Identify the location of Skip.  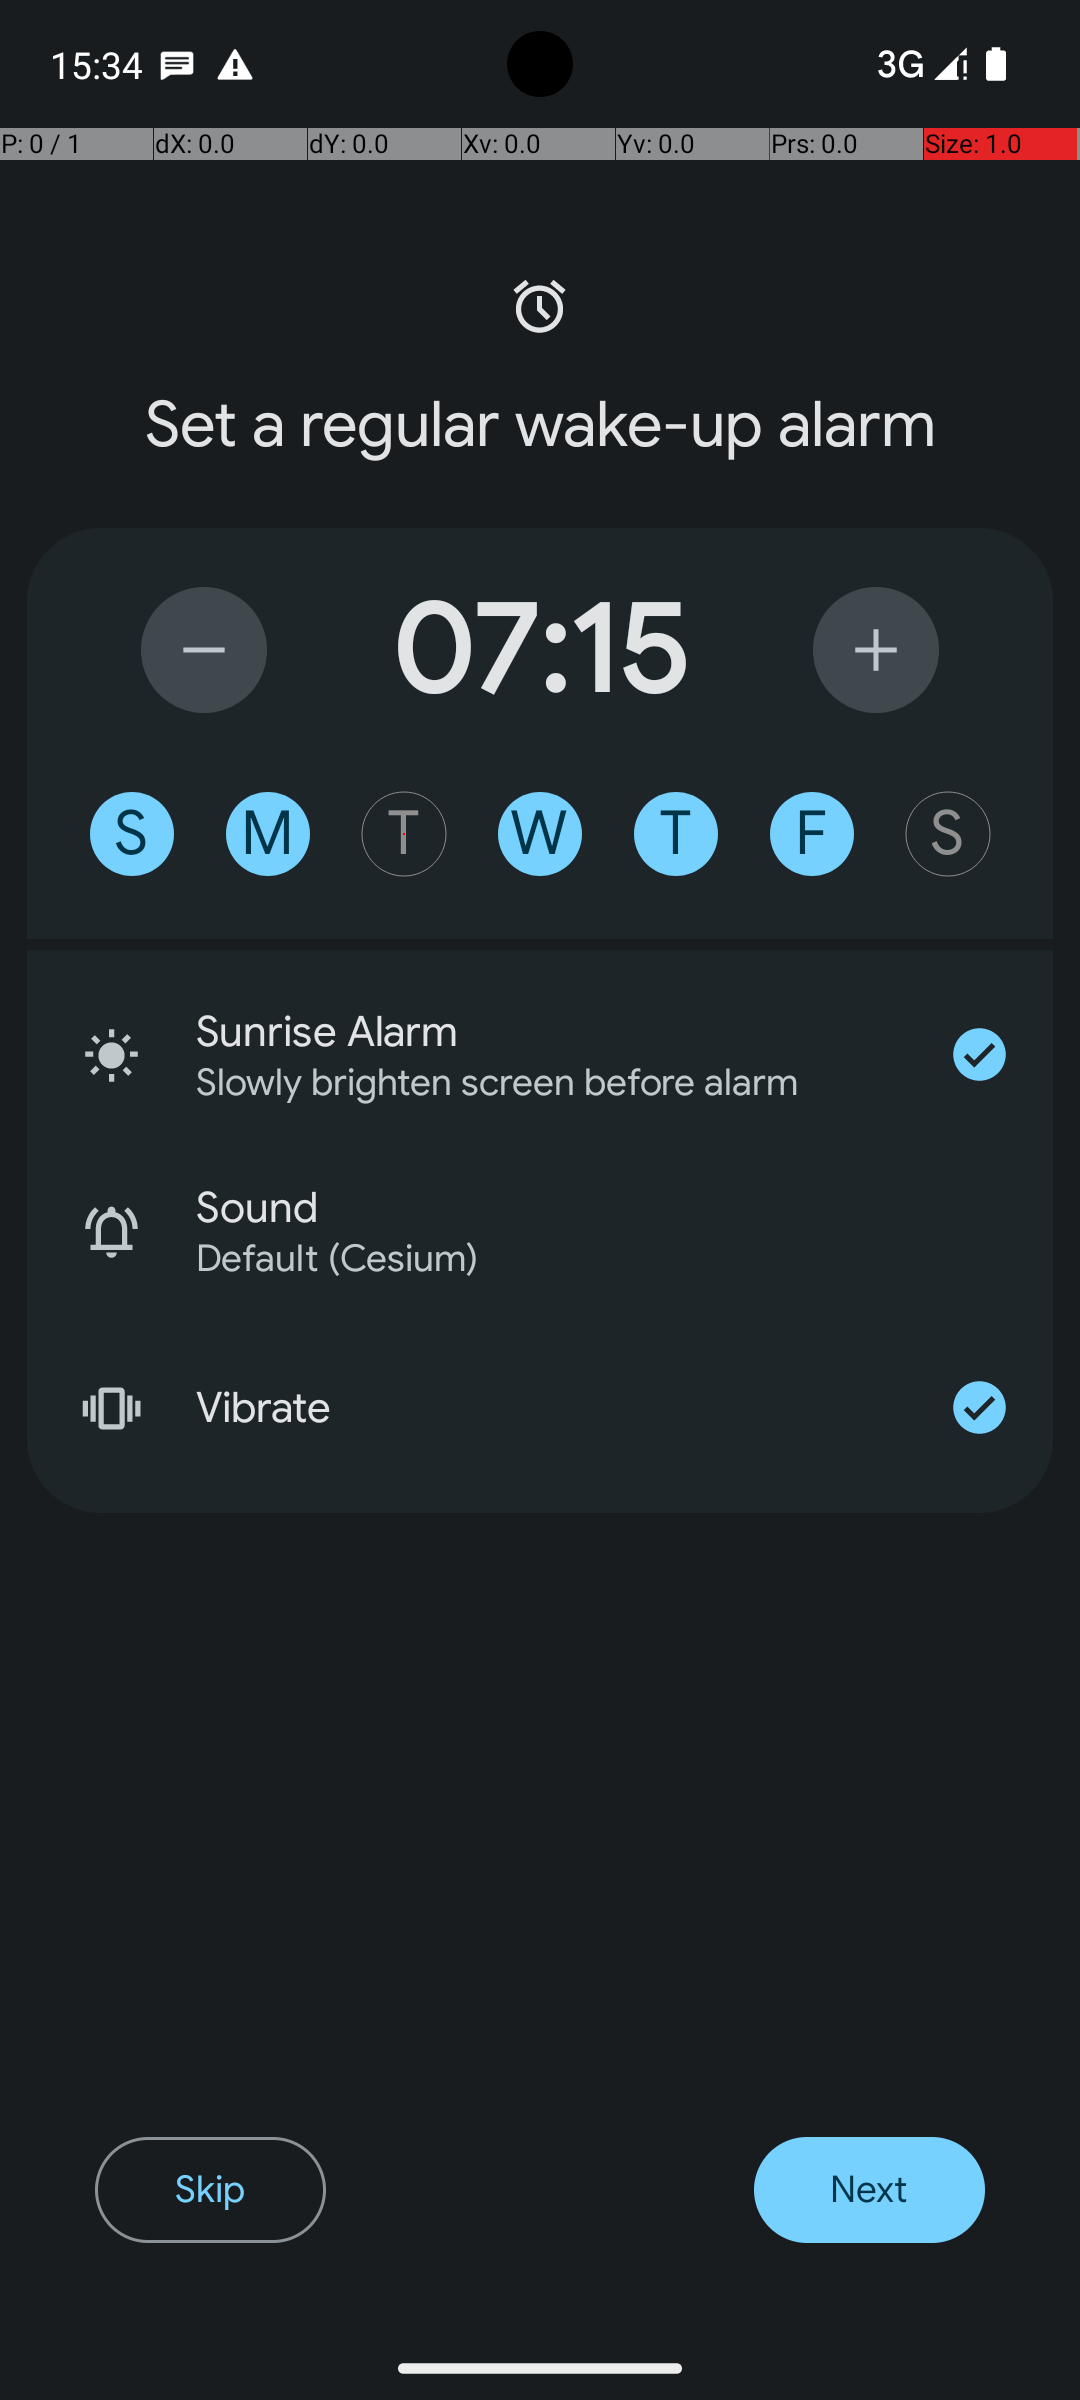
(210, 2190).